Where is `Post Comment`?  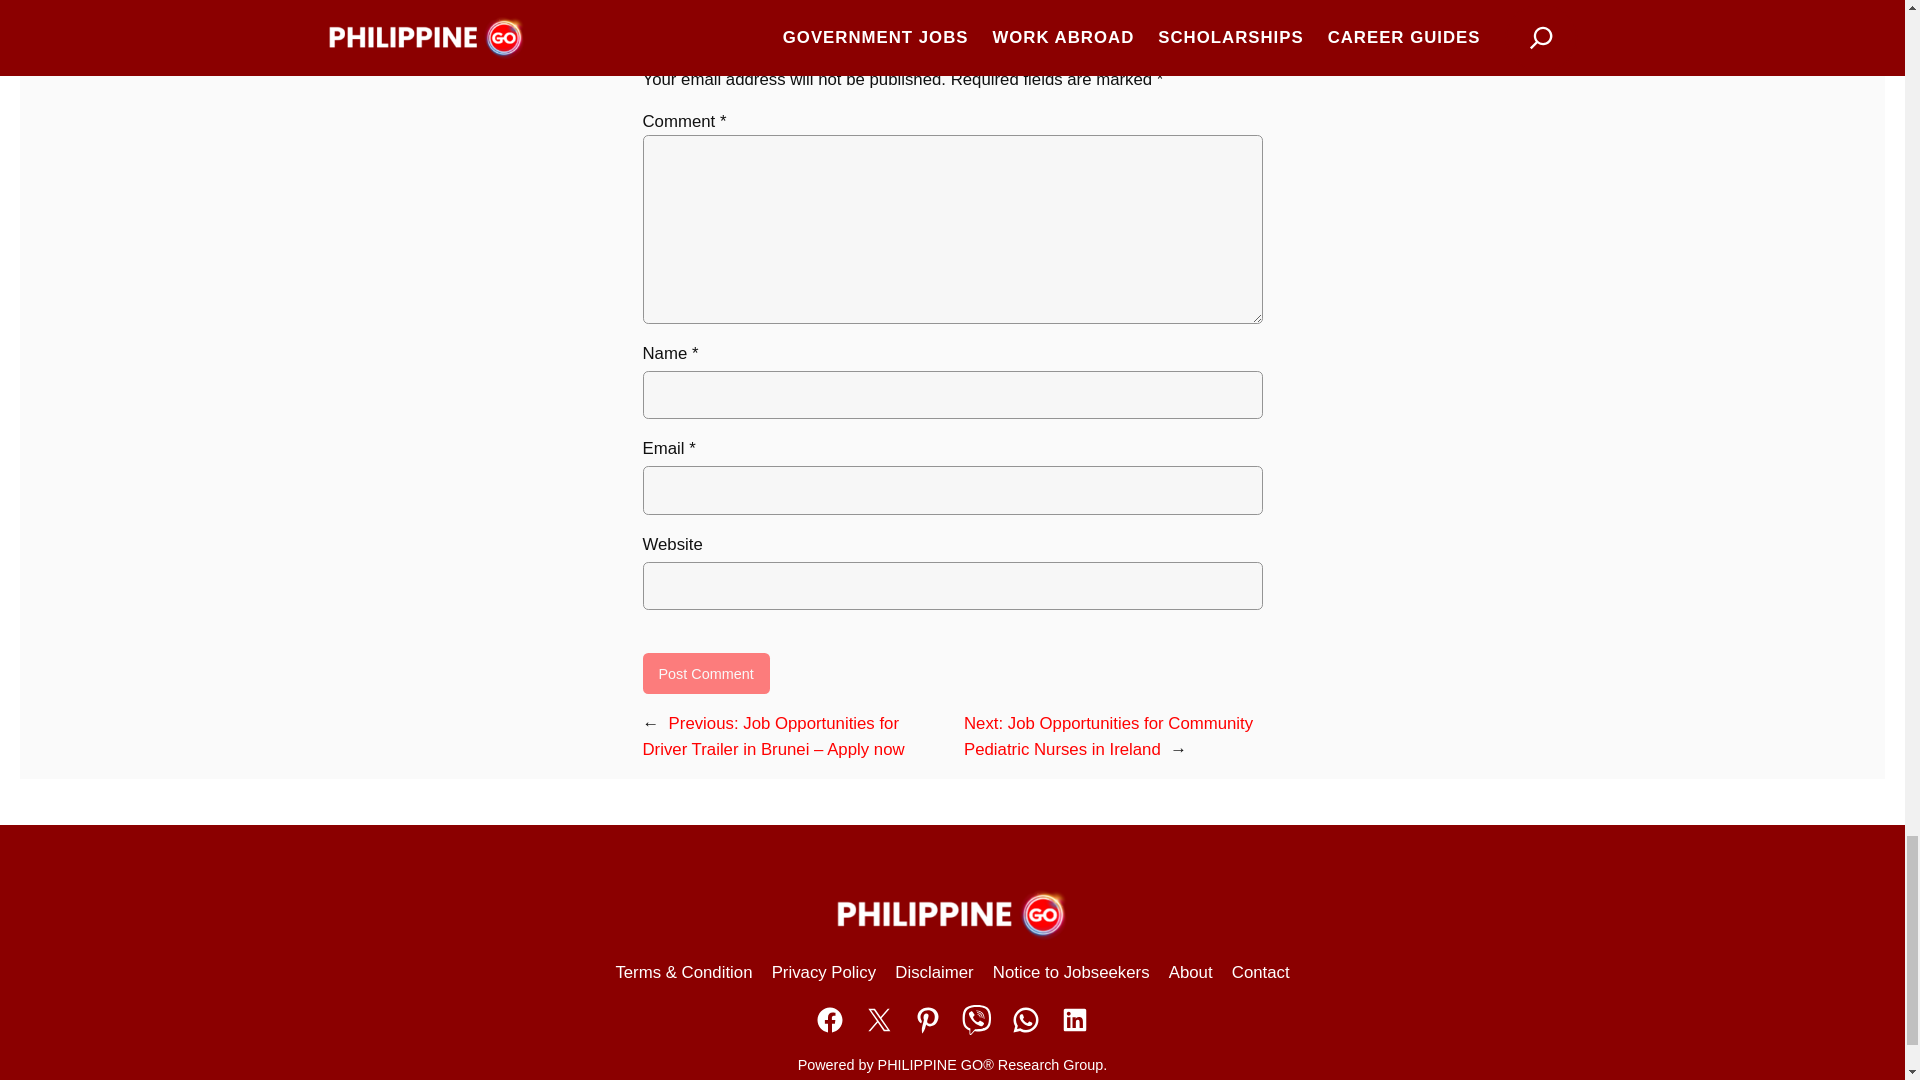 Post Comment is located at coordinates (705, 674).